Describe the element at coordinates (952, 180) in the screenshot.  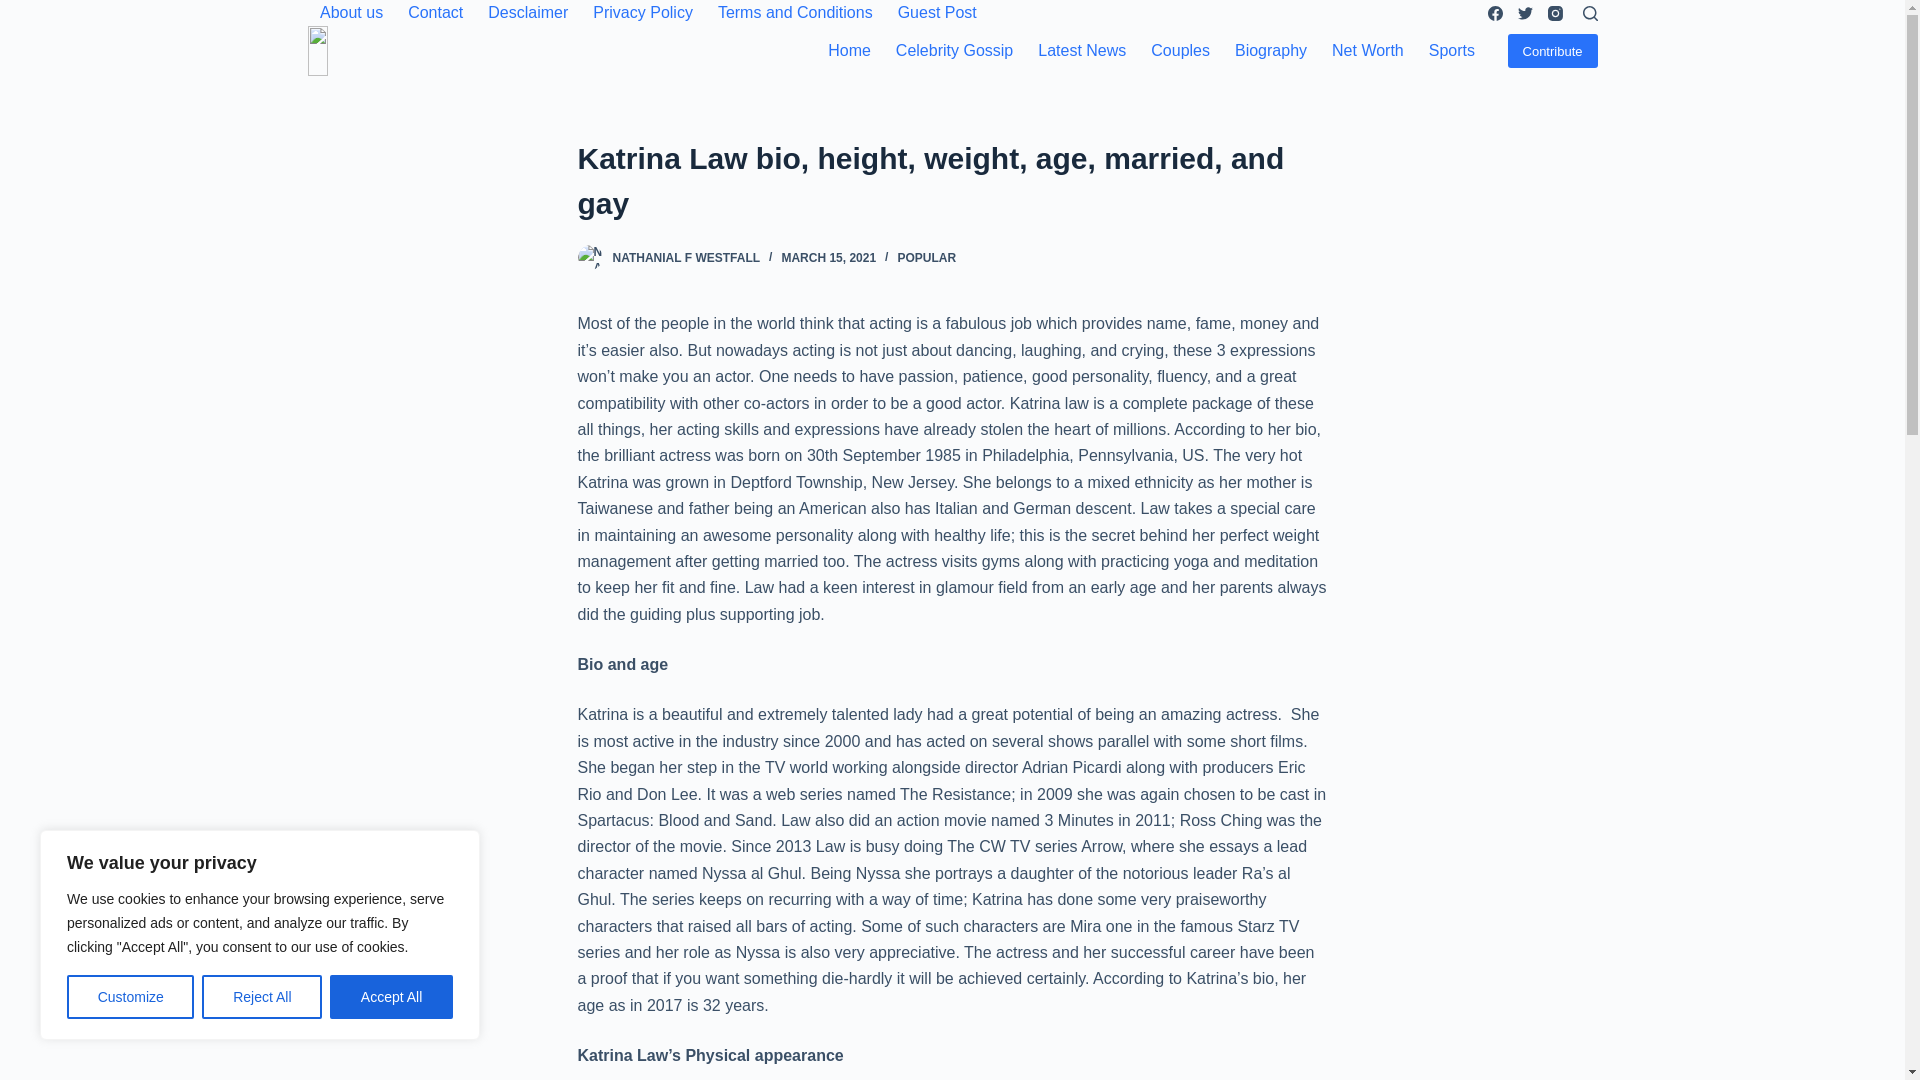
I see `Katrina Law bio, height, weight, age, married, and gay` at that location.